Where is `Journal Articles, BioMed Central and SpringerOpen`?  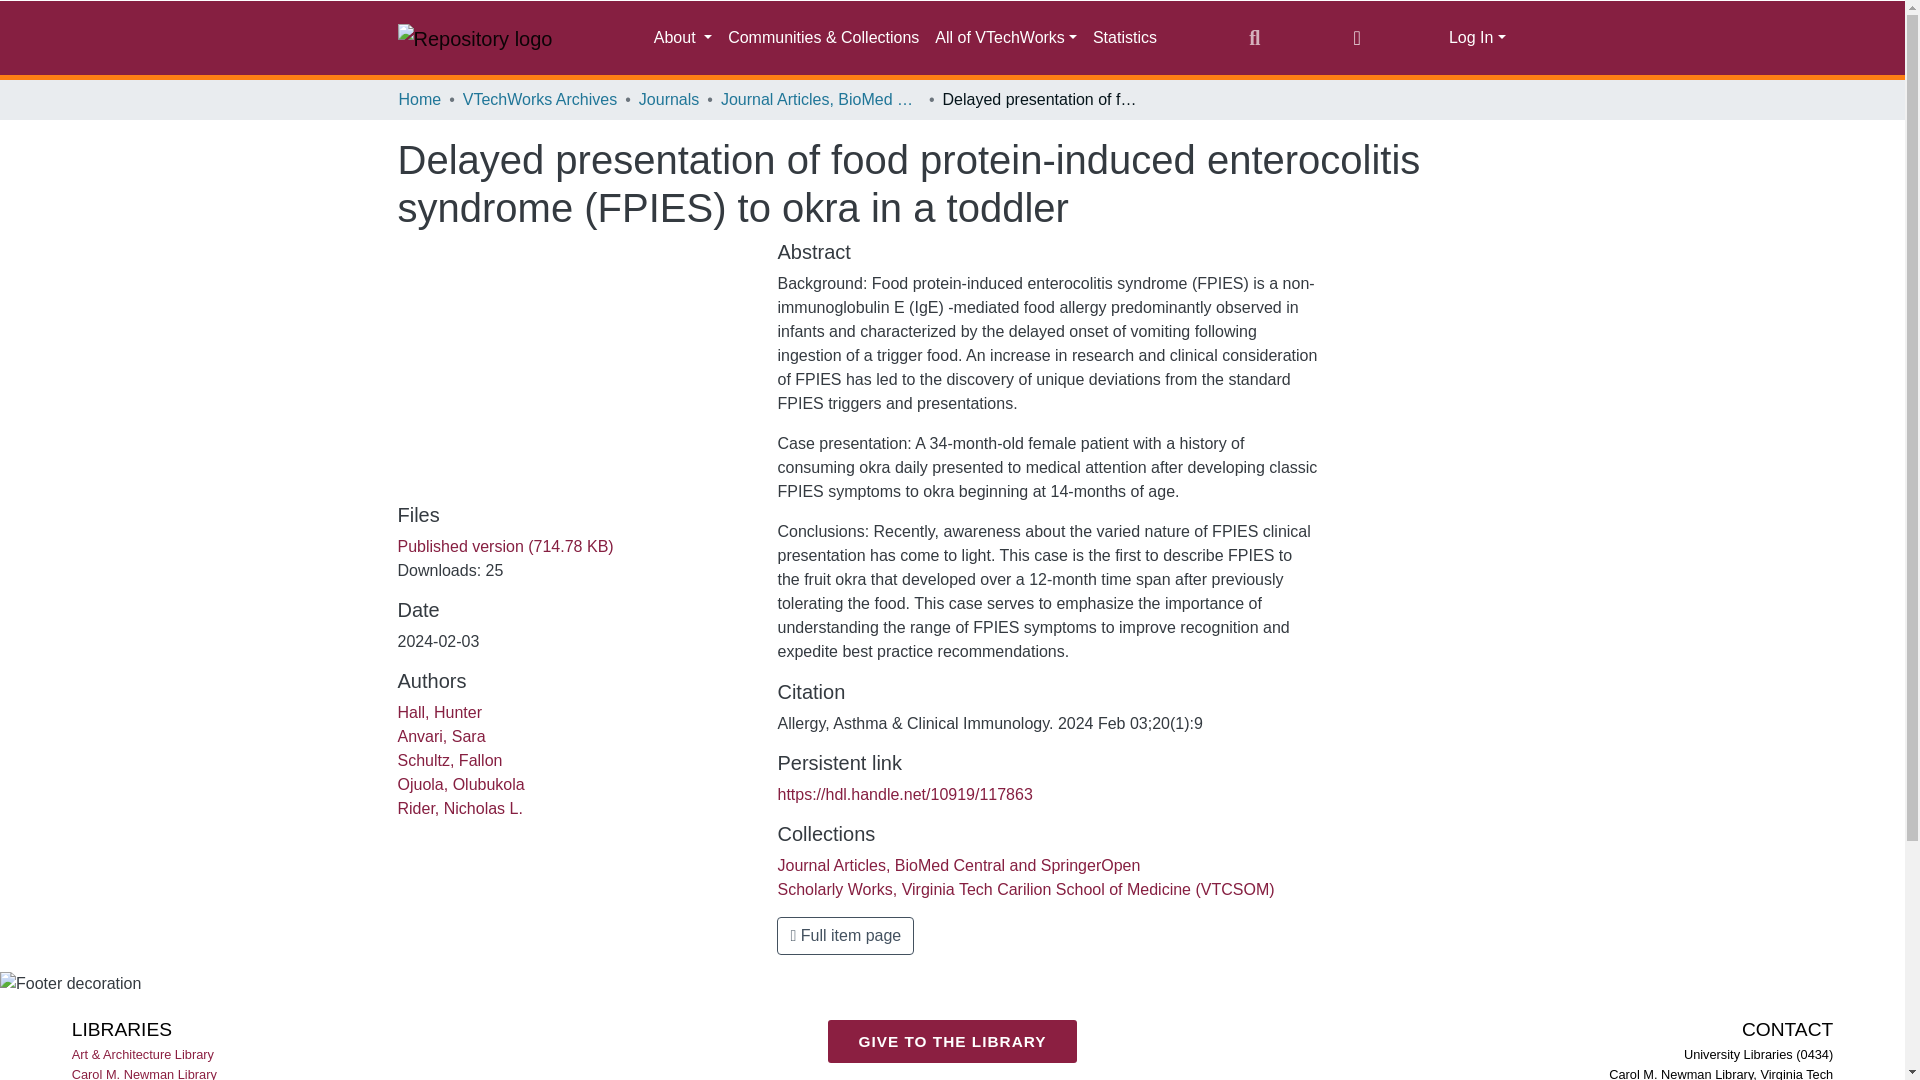
Journal Articles, BioMed Central and SpringerOpen is located at coordinates (821, 100).